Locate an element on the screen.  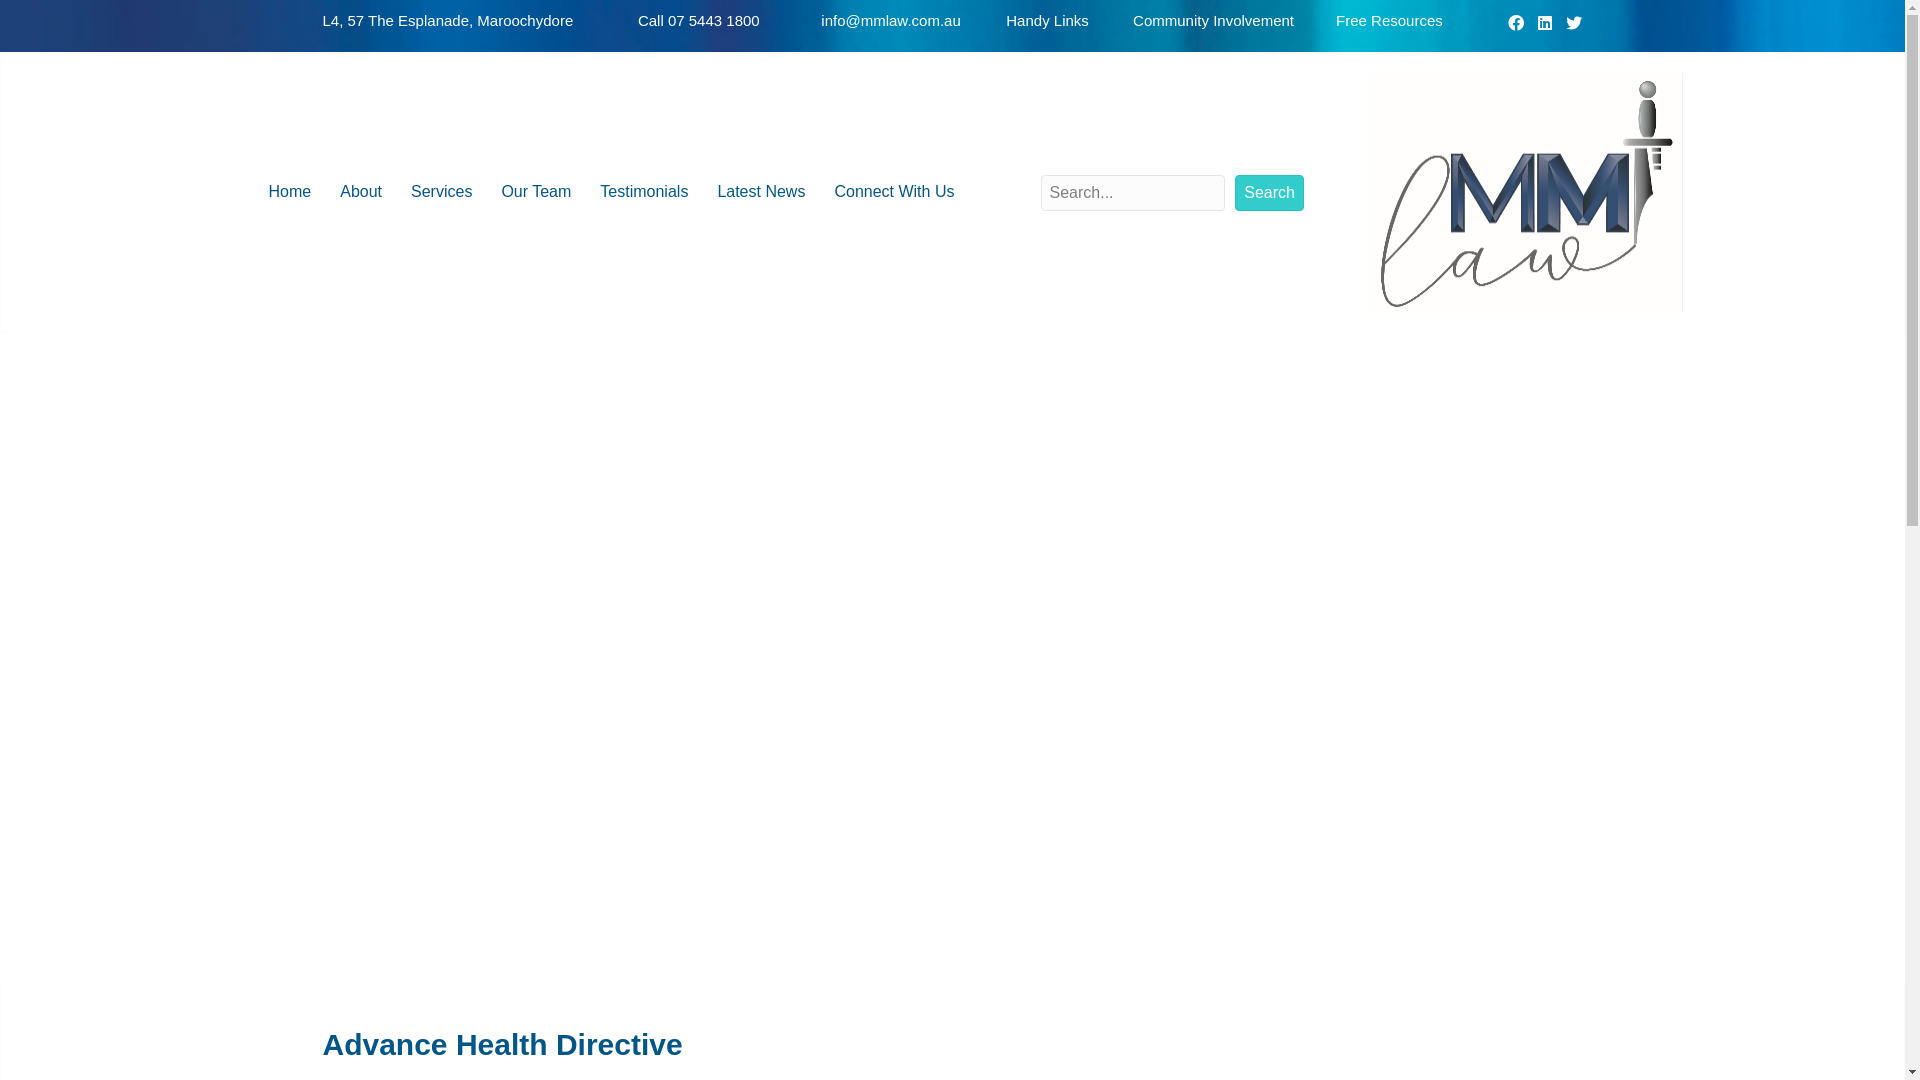
Search is located at coordinates (1270, 193).